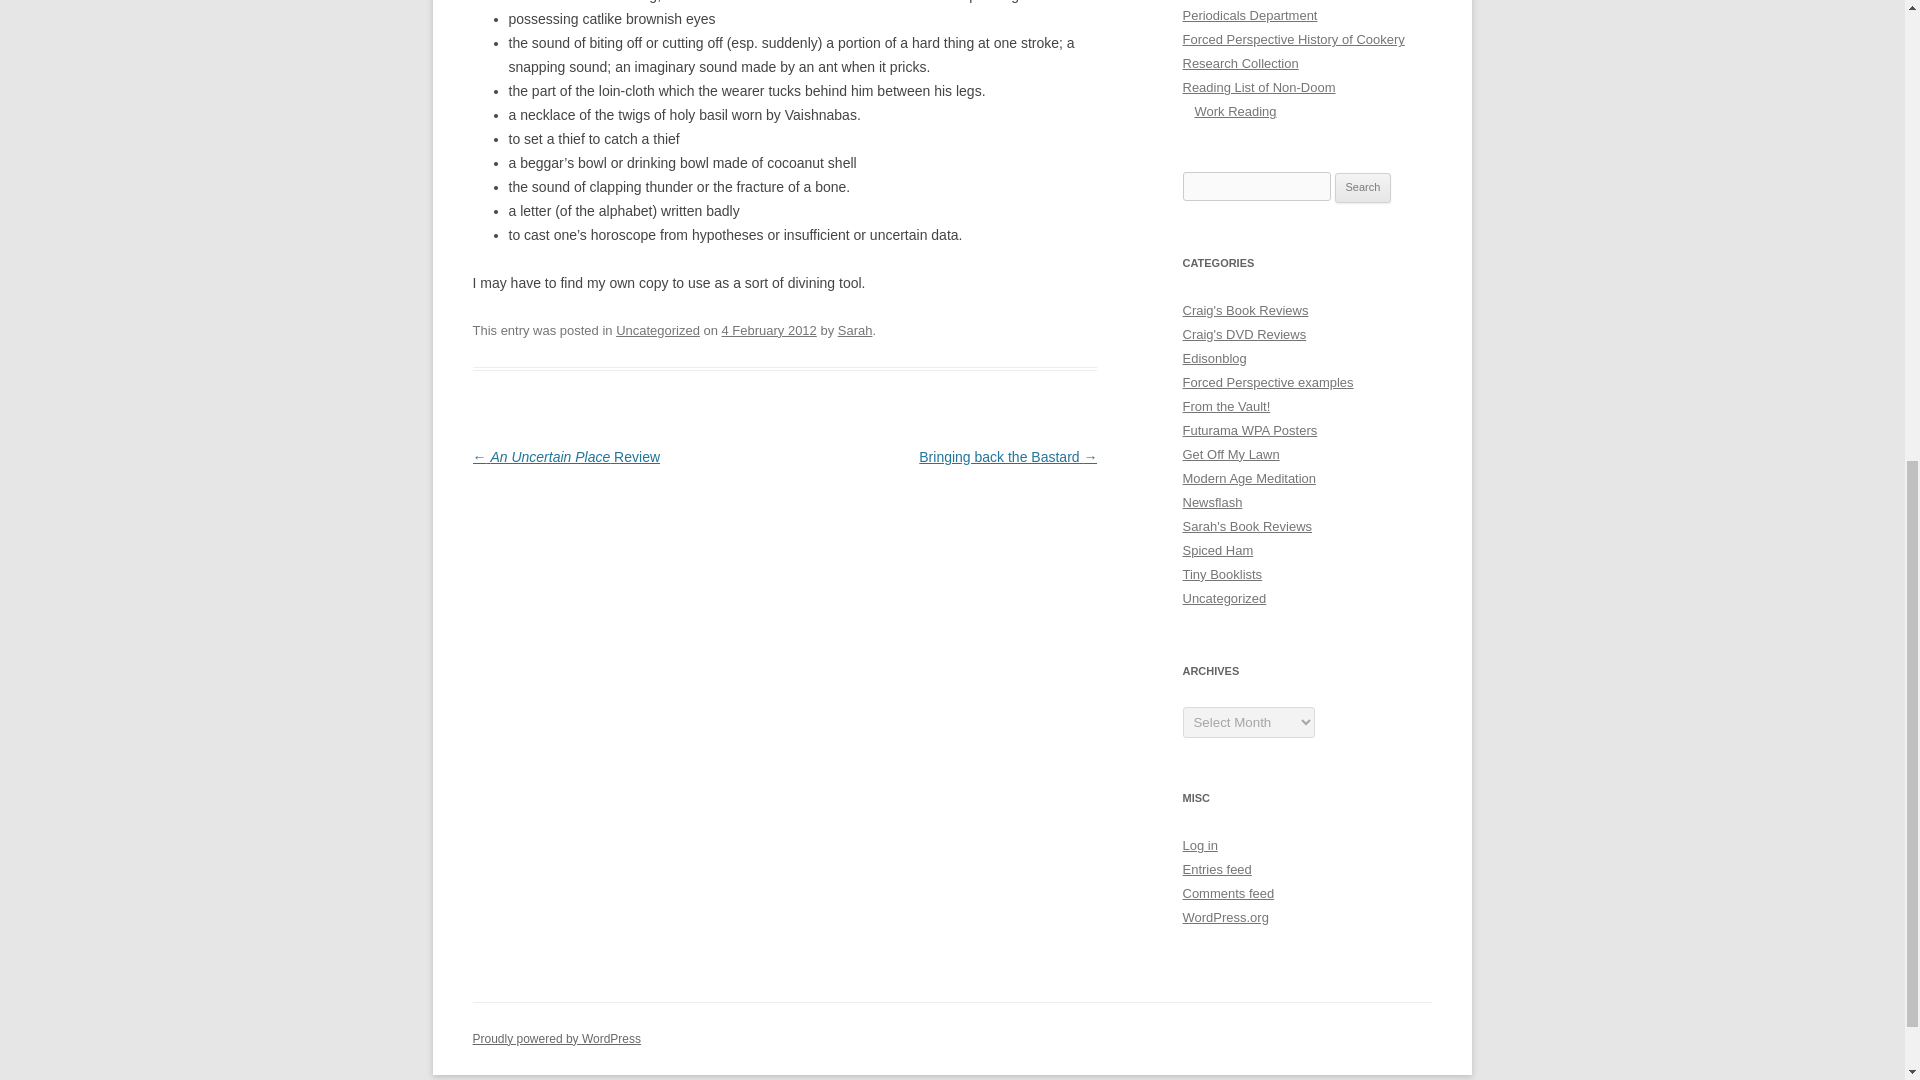 The height and width of the screenshot is (1080, 1920). What do you see at coordinates (1248, 478) in the screenshot?
I see `Modern Age Meditation` at bounding box center [1248, 478].